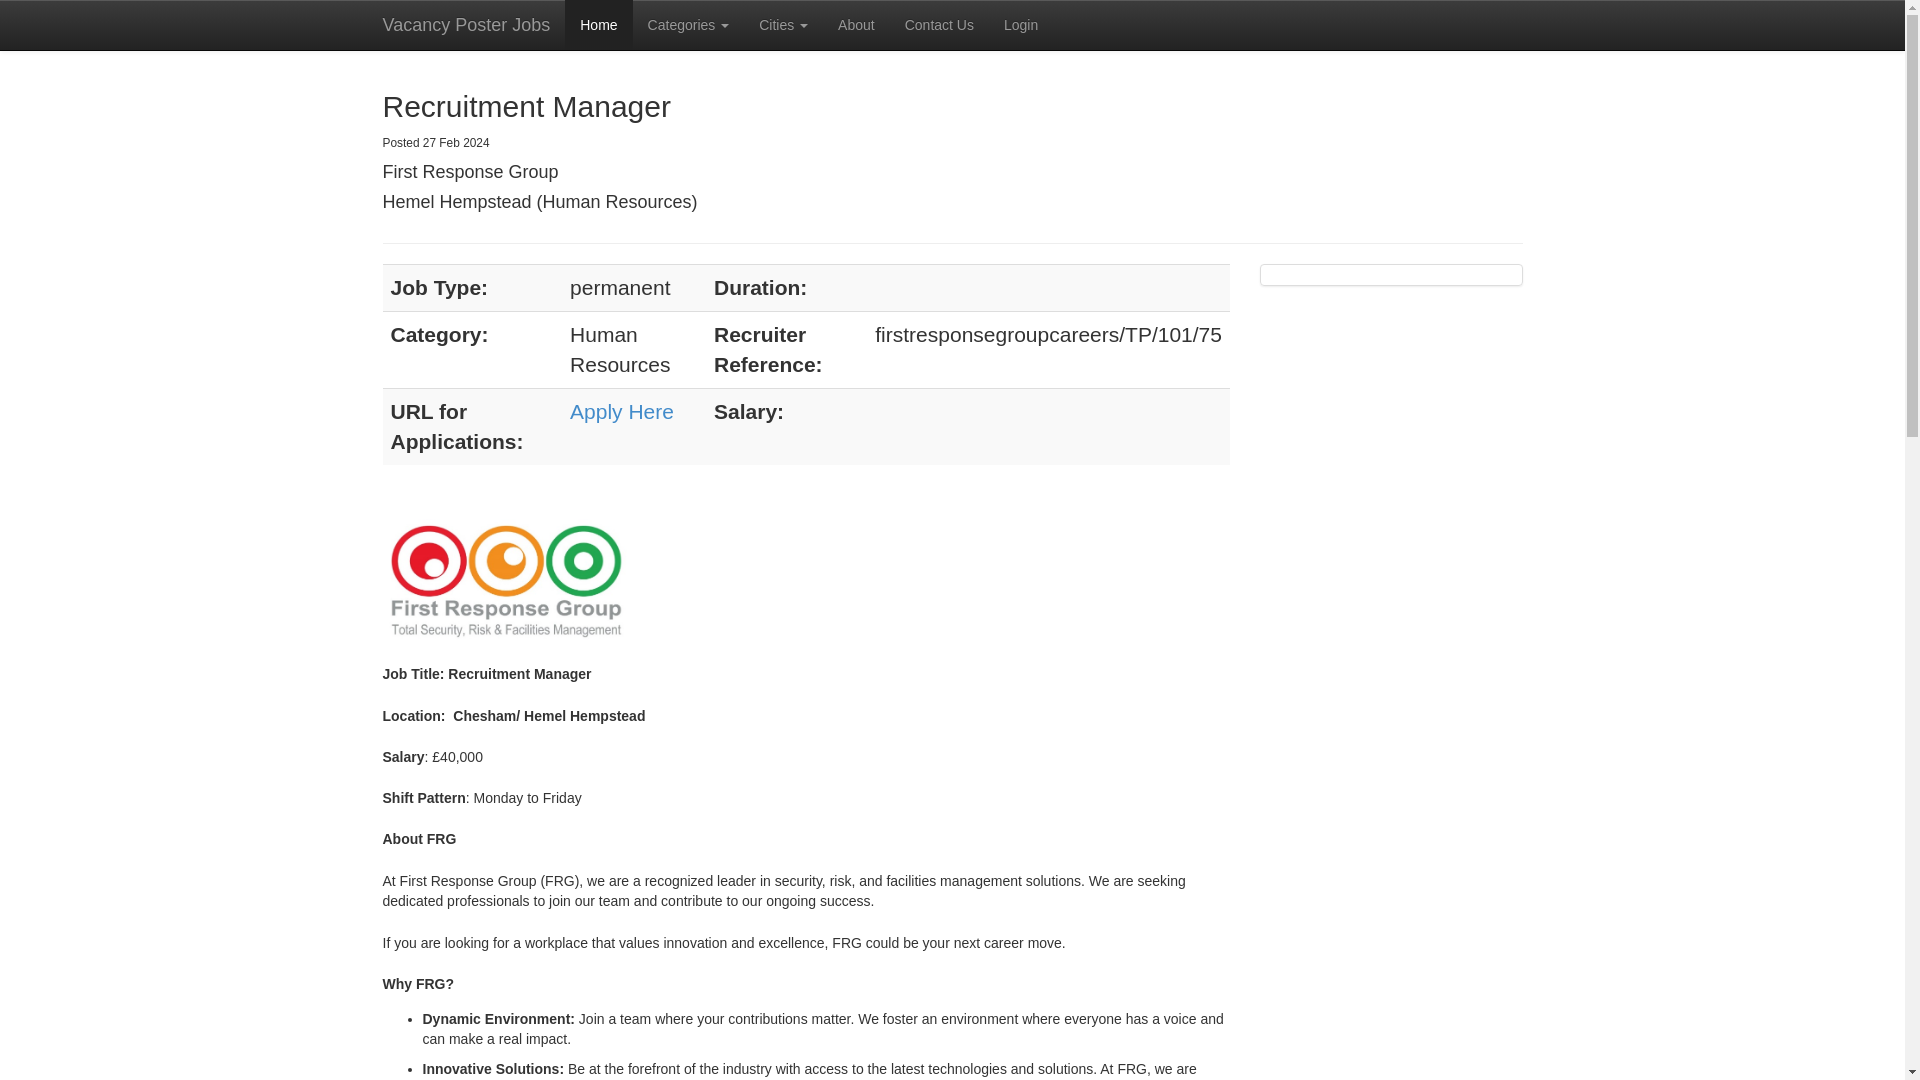 Image resolution: width=1920 pixels, height=1080 pixels. What do you see at coordinates (939, 24) in the screenshot?
I see `Contact Us` at bounding box center [939, 24].